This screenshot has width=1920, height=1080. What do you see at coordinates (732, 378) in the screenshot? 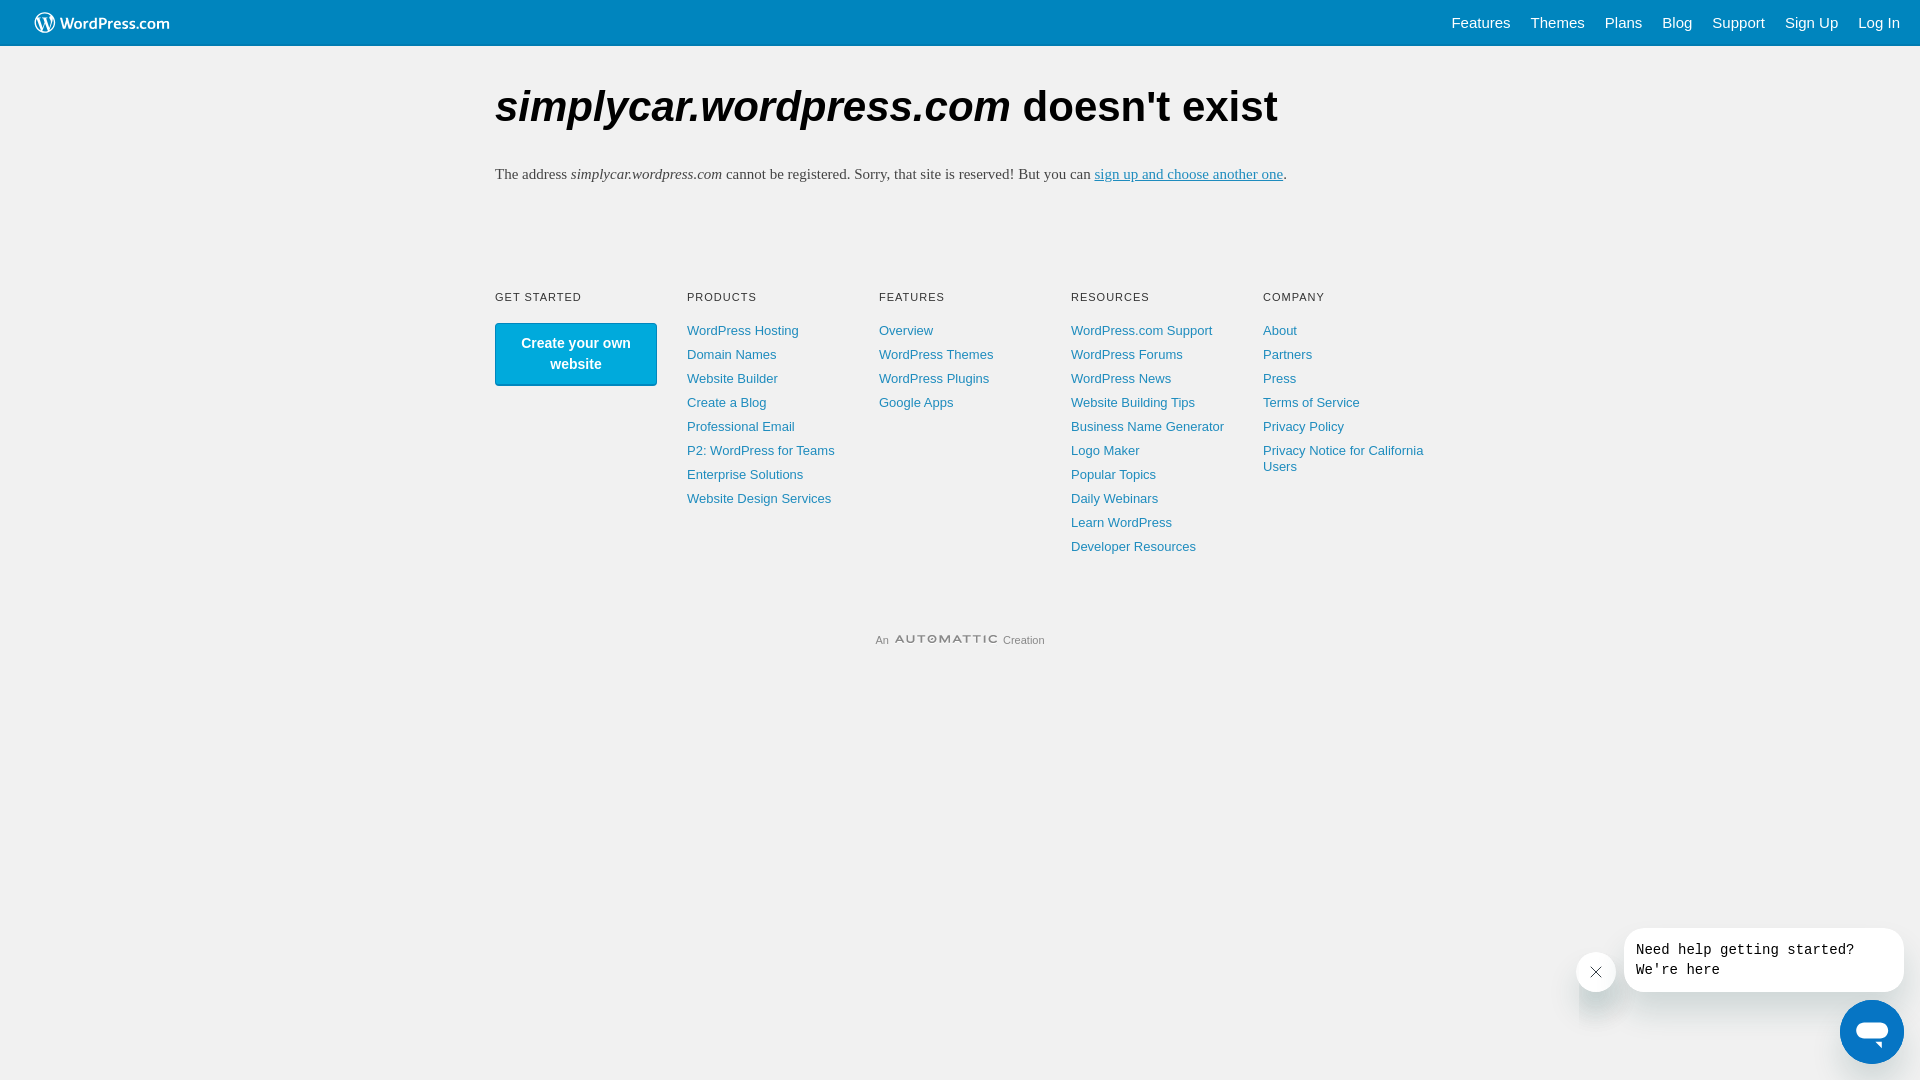
I see `Website Builder` at bounding box center [732, 378].